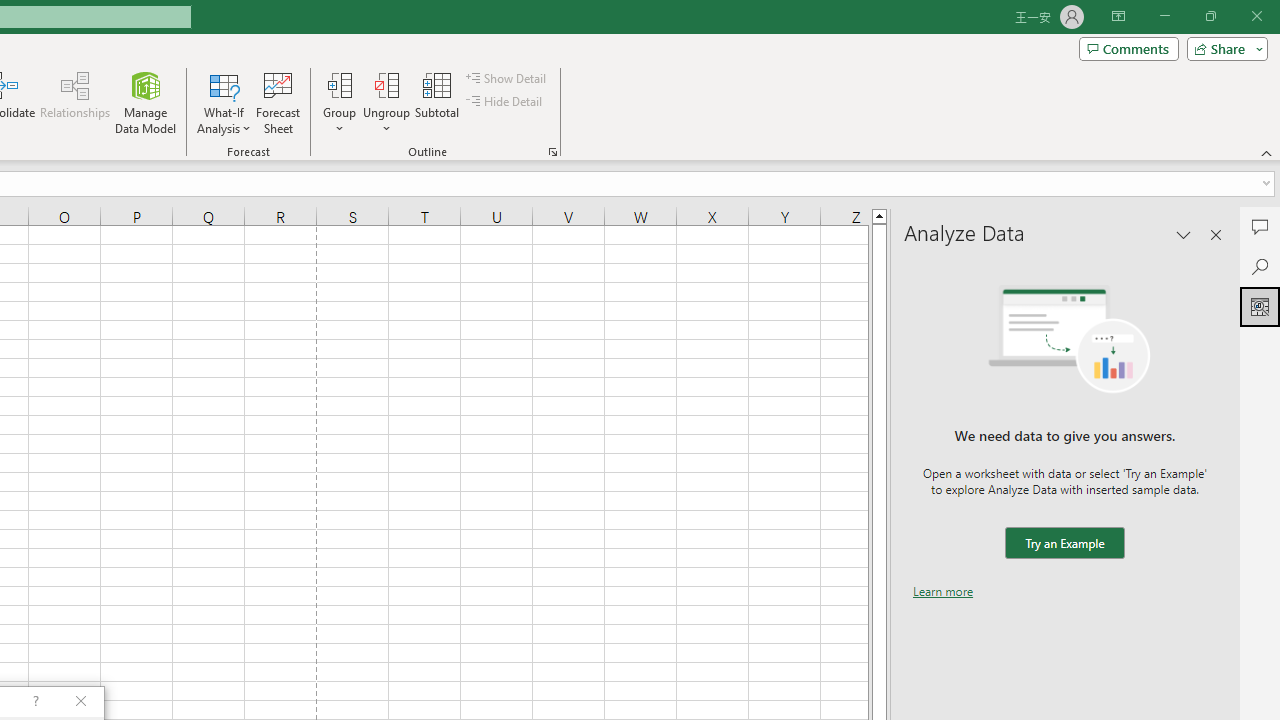  Describe the element at coordinates (146, 102) in the screenshot. I see `Manage Data Model` at that location.